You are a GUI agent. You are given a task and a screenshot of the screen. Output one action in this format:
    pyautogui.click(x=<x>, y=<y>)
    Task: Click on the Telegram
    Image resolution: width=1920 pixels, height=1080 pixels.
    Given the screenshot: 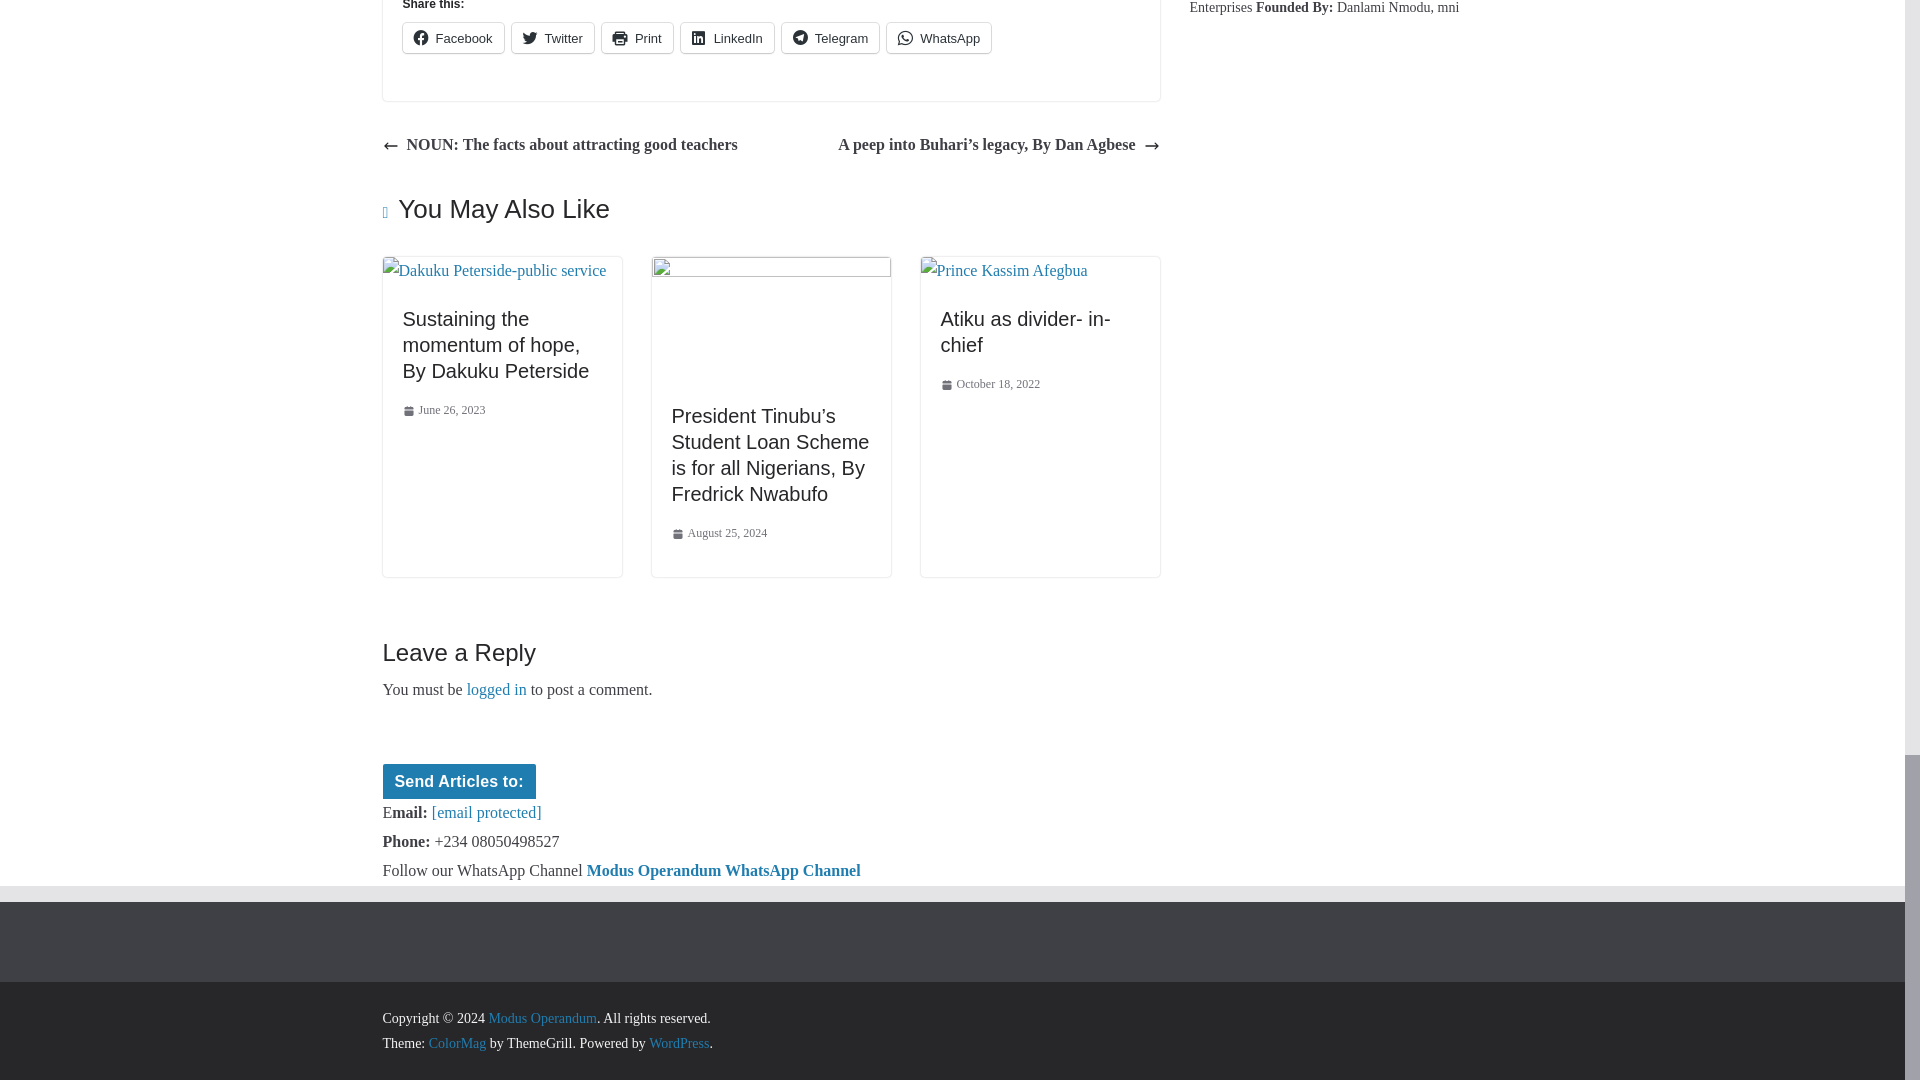 What is the action you would take?
    pyautogui.click(x=830, y=37)
    